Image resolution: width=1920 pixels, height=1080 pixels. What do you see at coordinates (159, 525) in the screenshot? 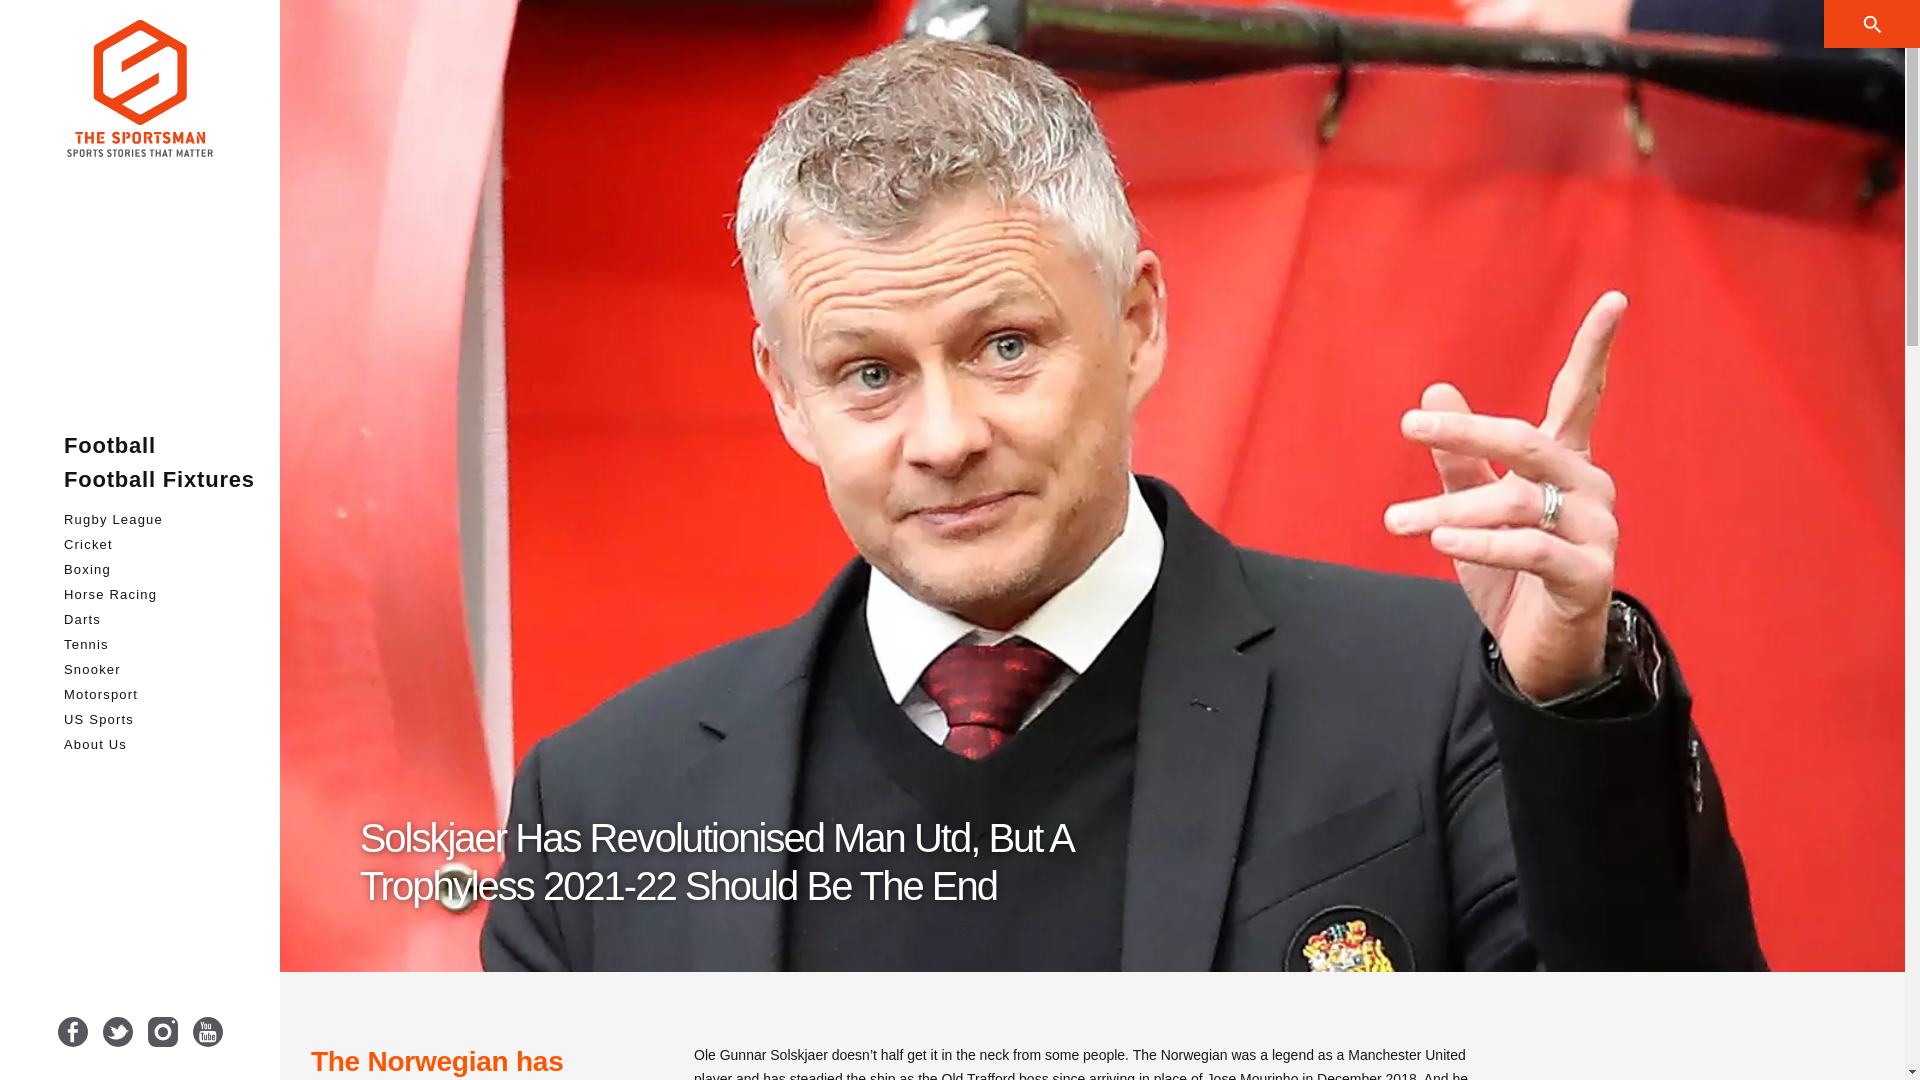
I see `Rugby League` at bounding box center [159, 525].